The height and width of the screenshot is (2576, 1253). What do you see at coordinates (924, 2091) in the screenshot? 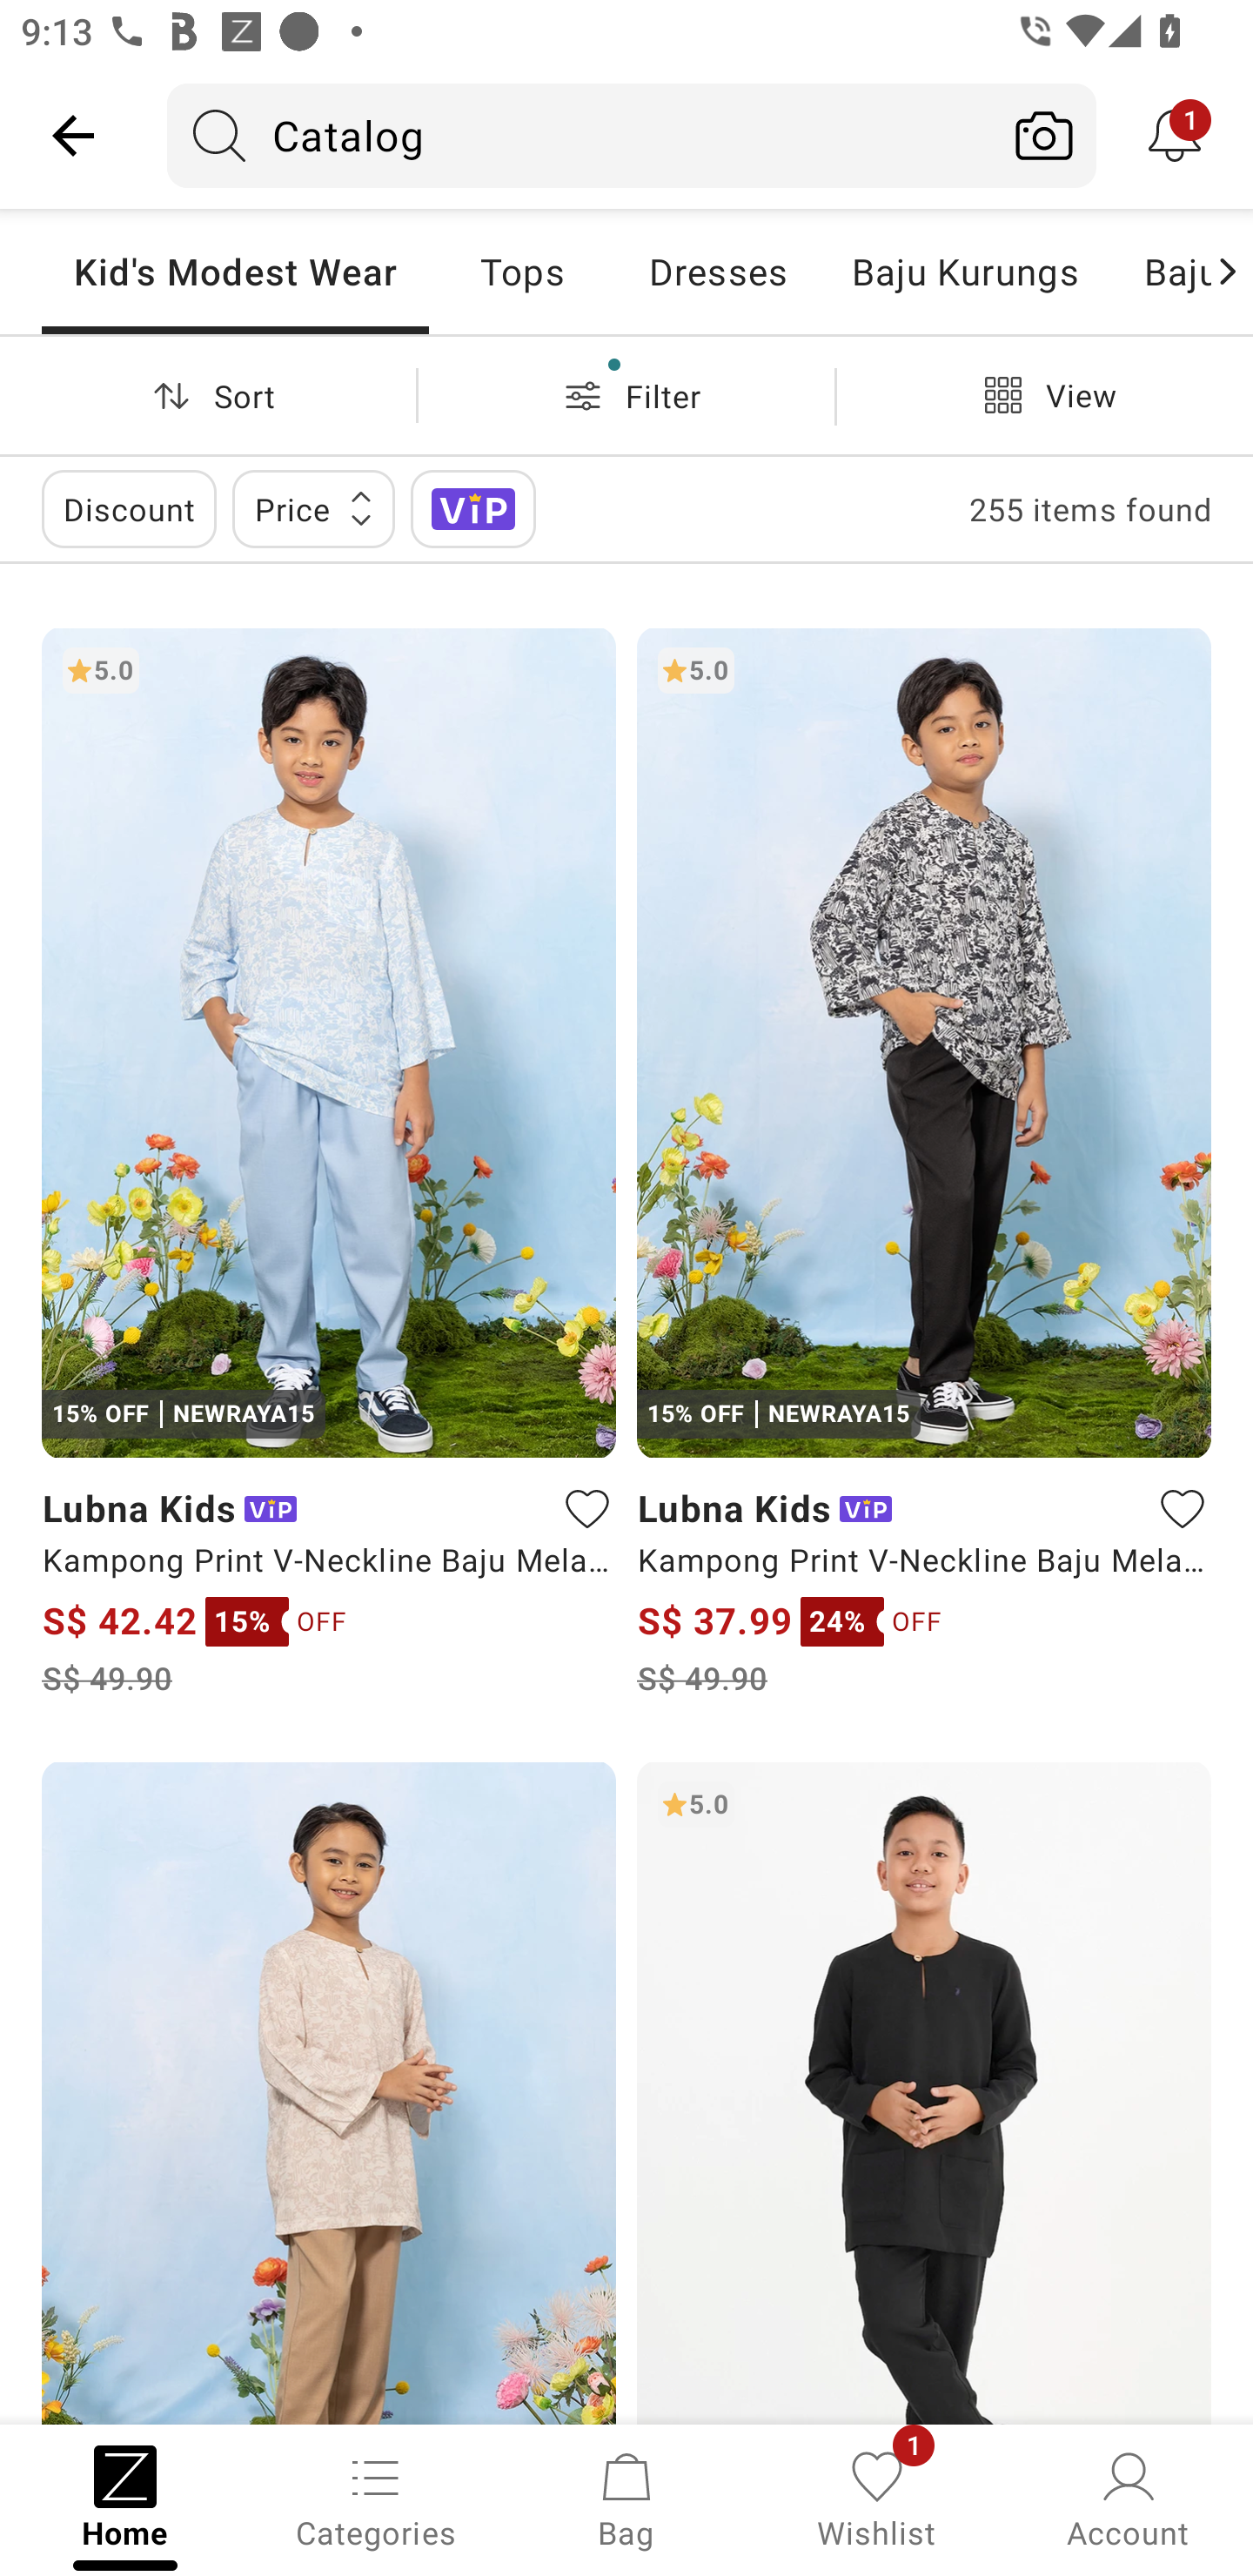
I see `5.0` at bounding box center [924, 2091].